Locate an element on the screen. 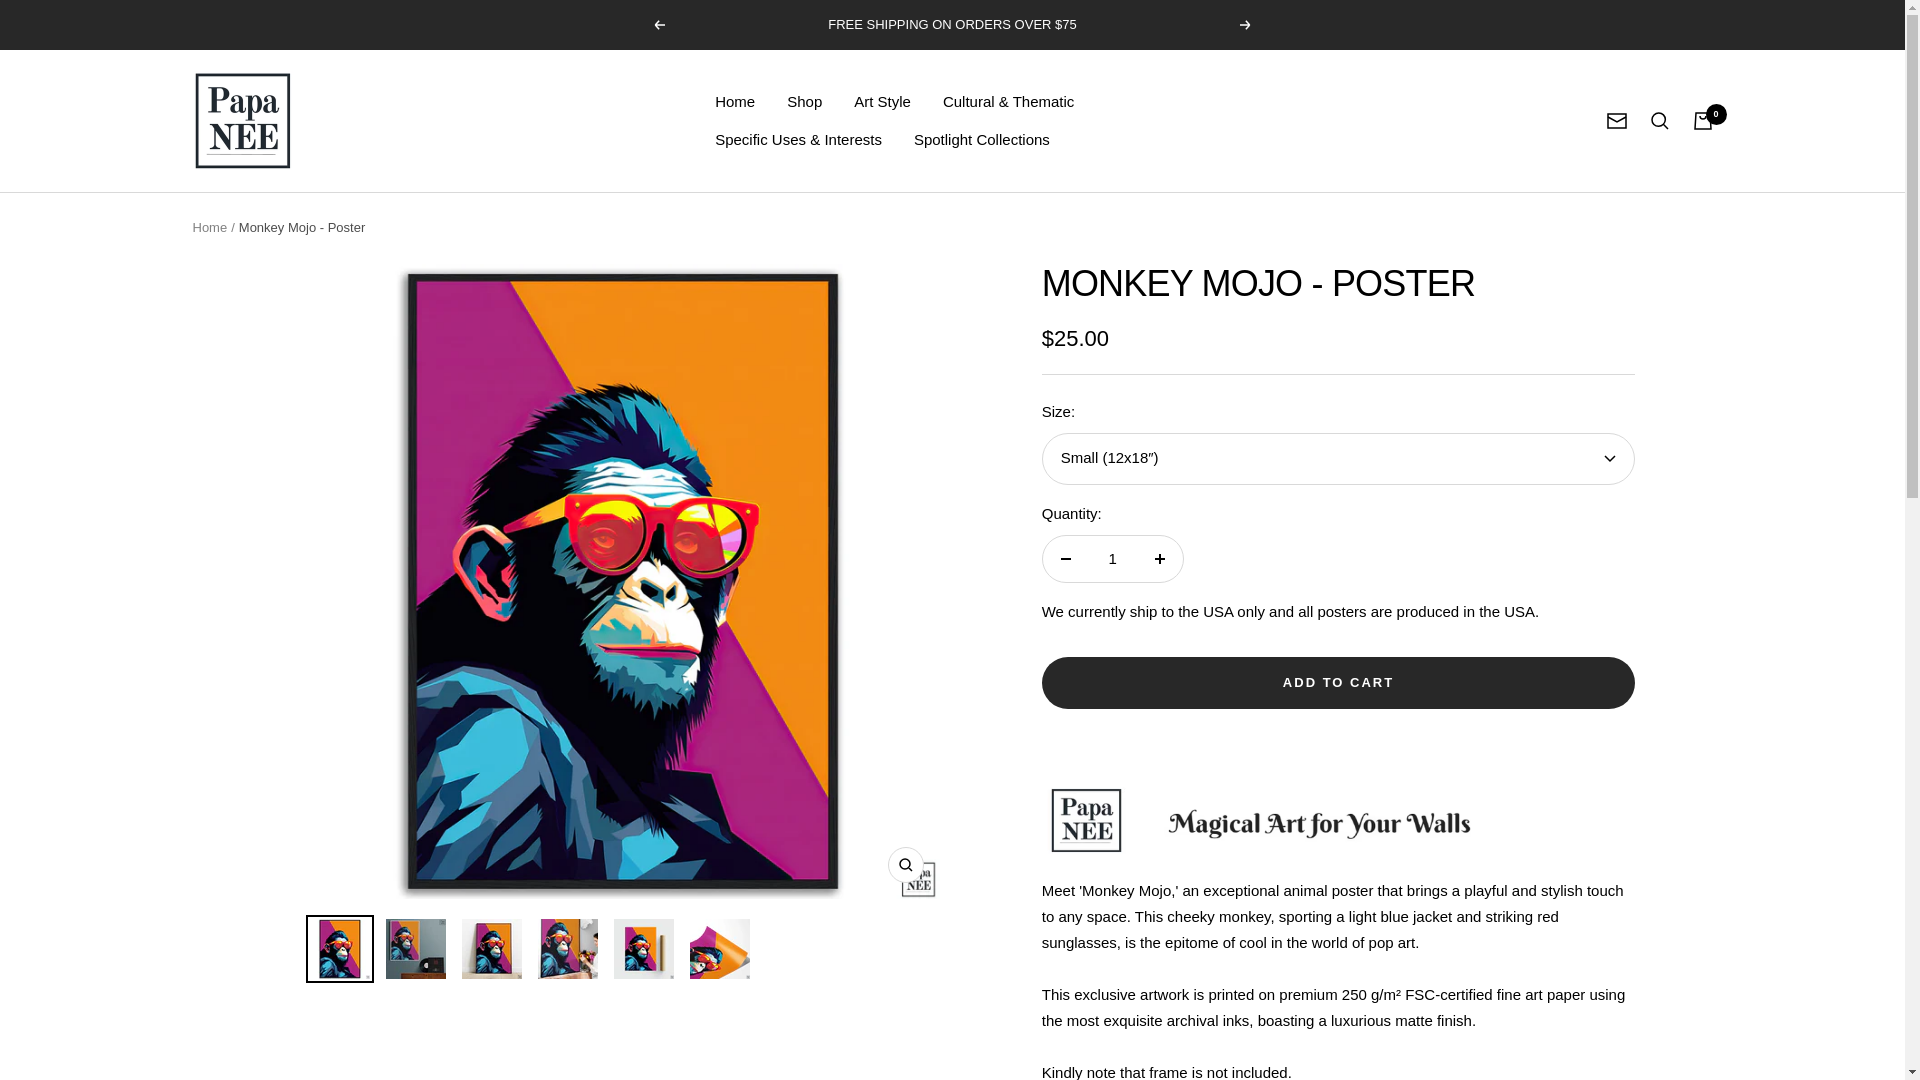 The image size is (1920, 1080). Spotlight Collections is located at coordinates (982, 140).